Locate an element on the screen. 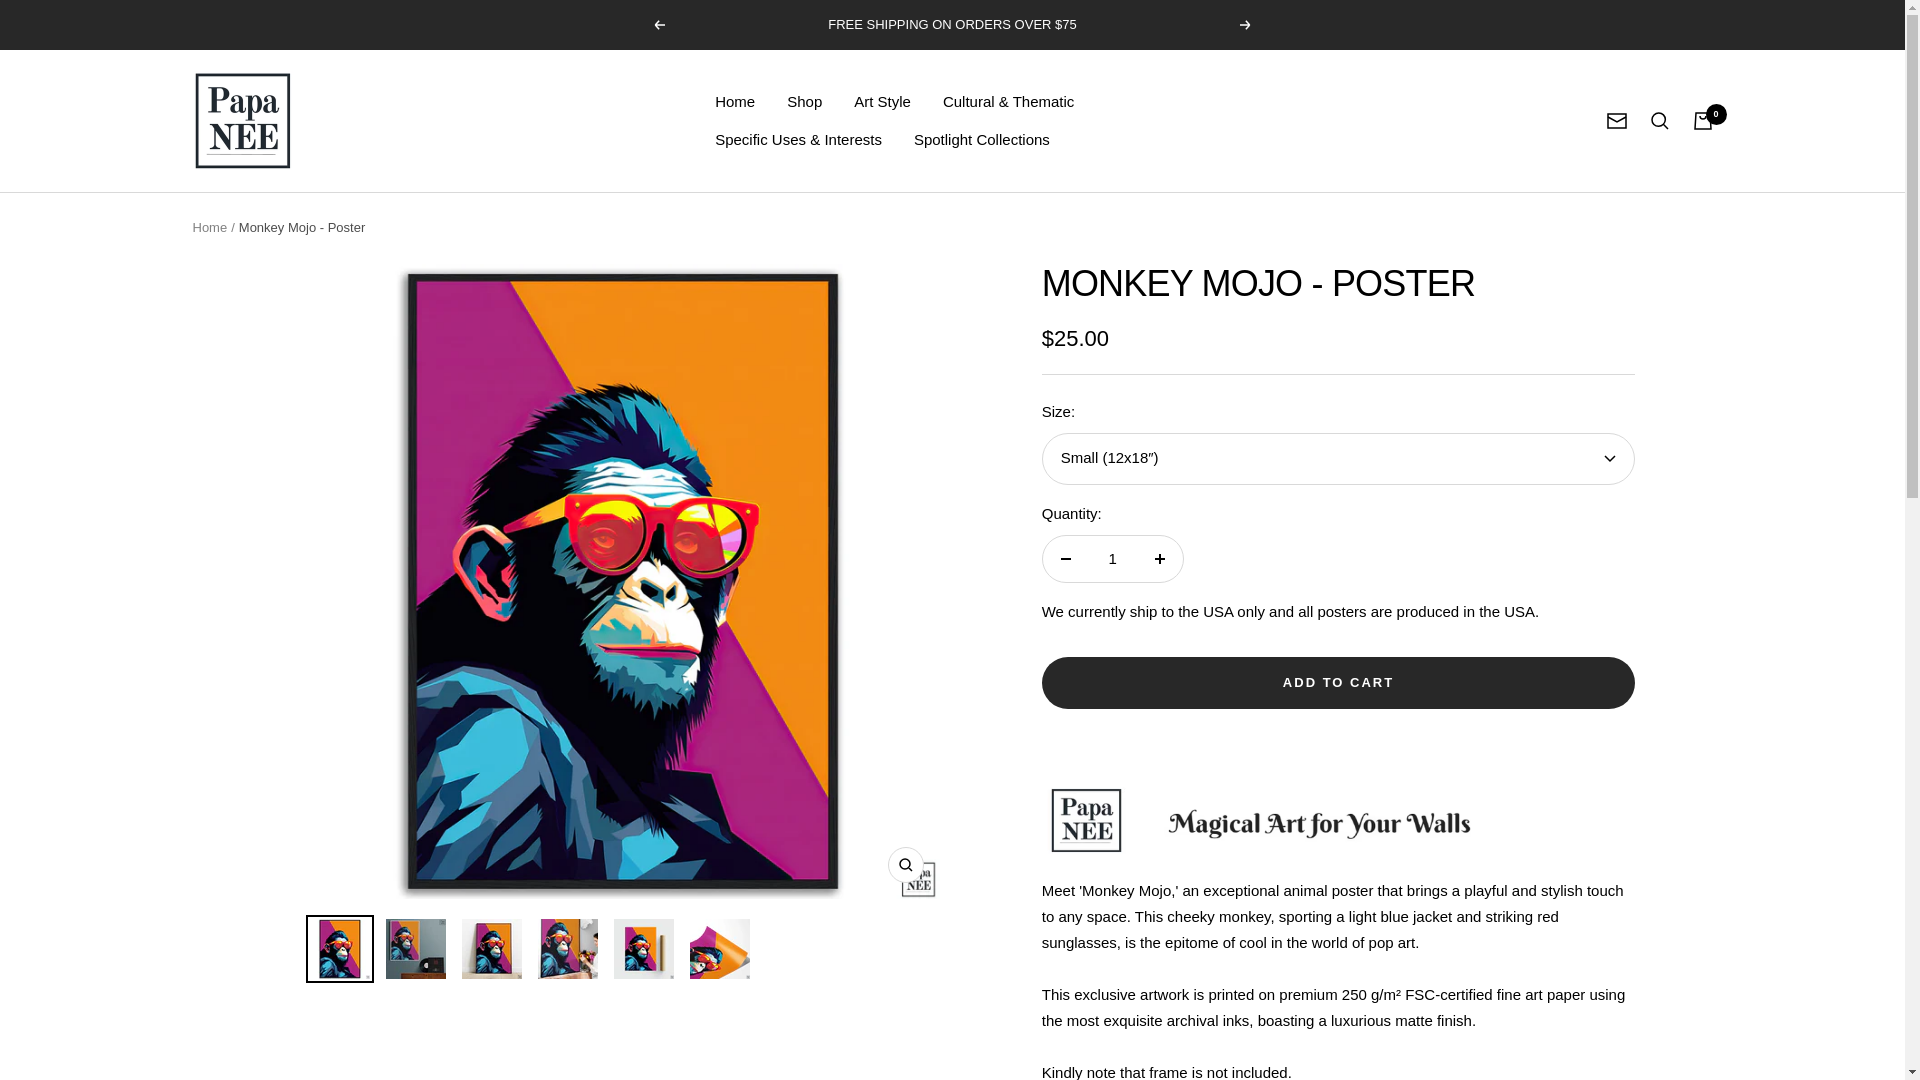 The image size is (1920, 1080). Spotlight Collections is located at coordinates (982, 140).